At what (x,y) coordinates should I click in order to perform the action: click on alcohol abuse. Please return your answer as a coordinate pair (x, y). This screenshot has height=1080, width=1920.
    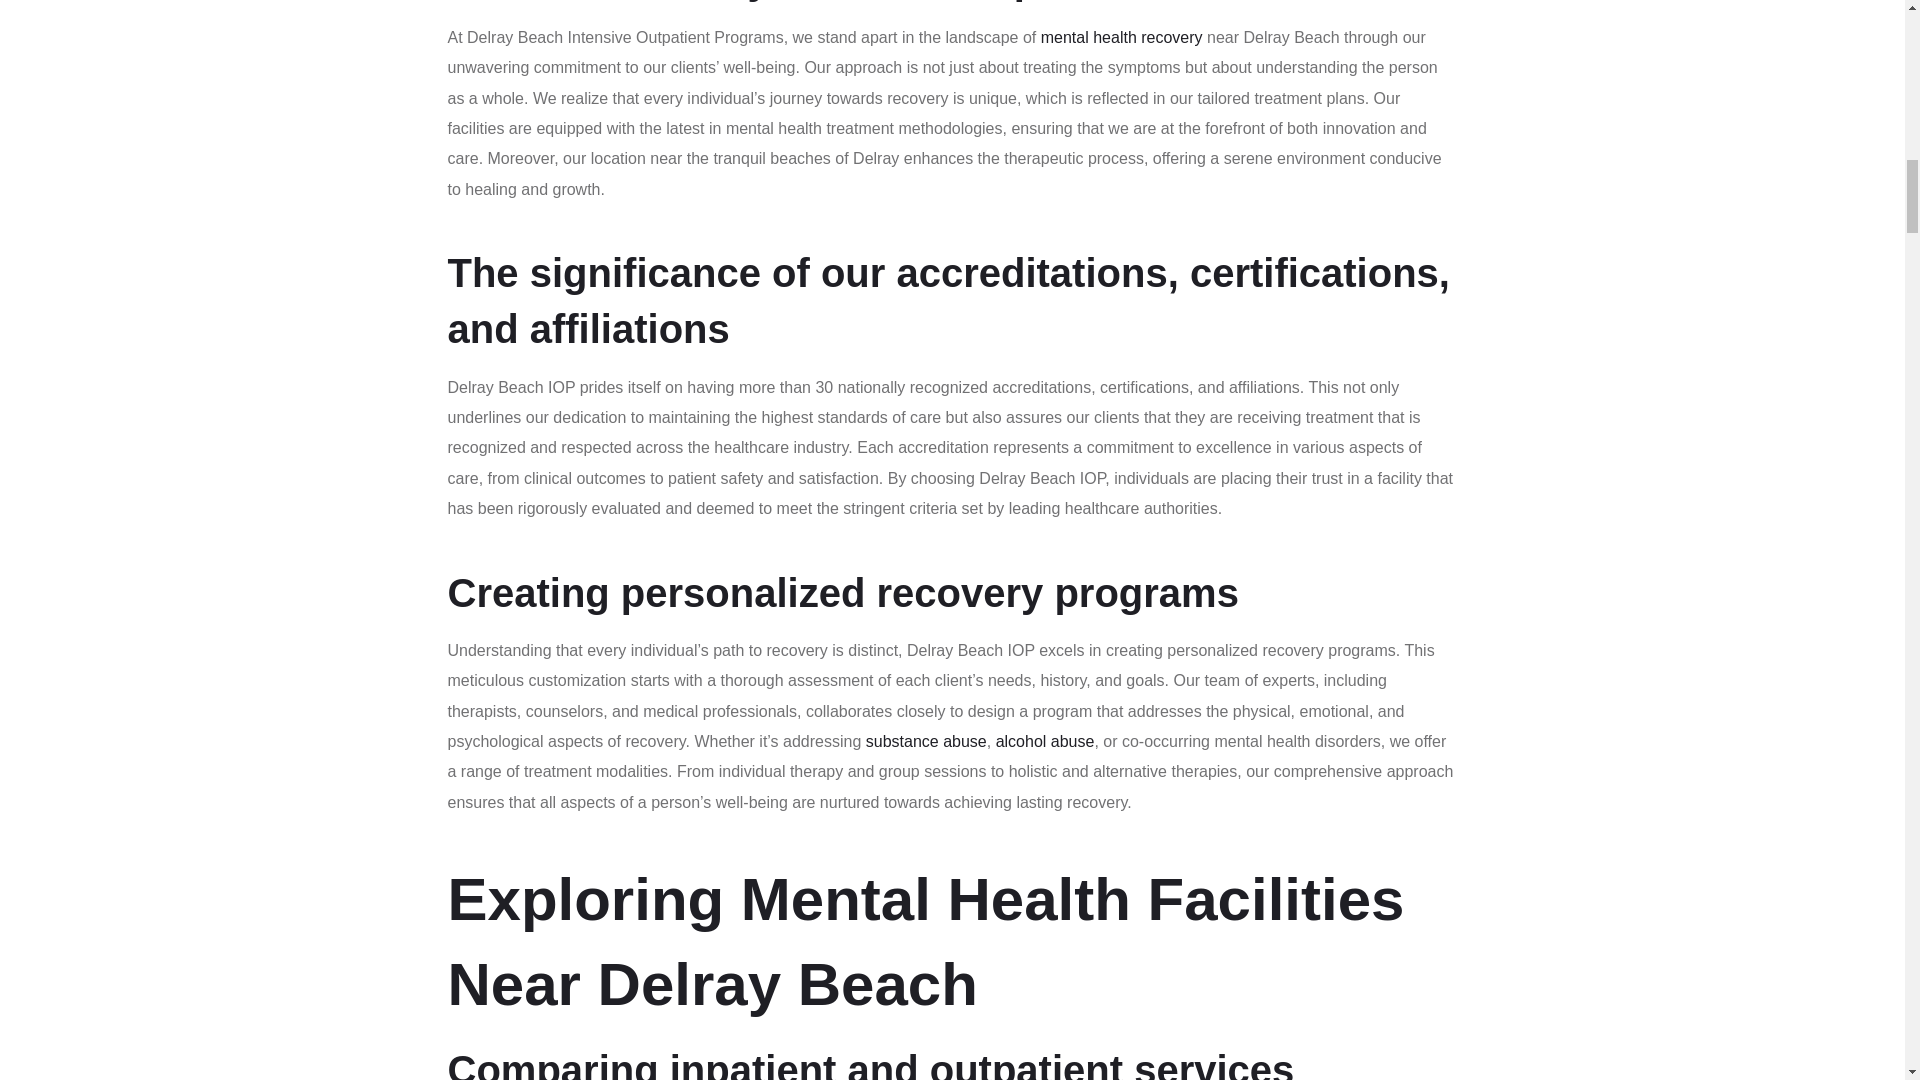
    Looking at the image, I should click on (1045, 741).